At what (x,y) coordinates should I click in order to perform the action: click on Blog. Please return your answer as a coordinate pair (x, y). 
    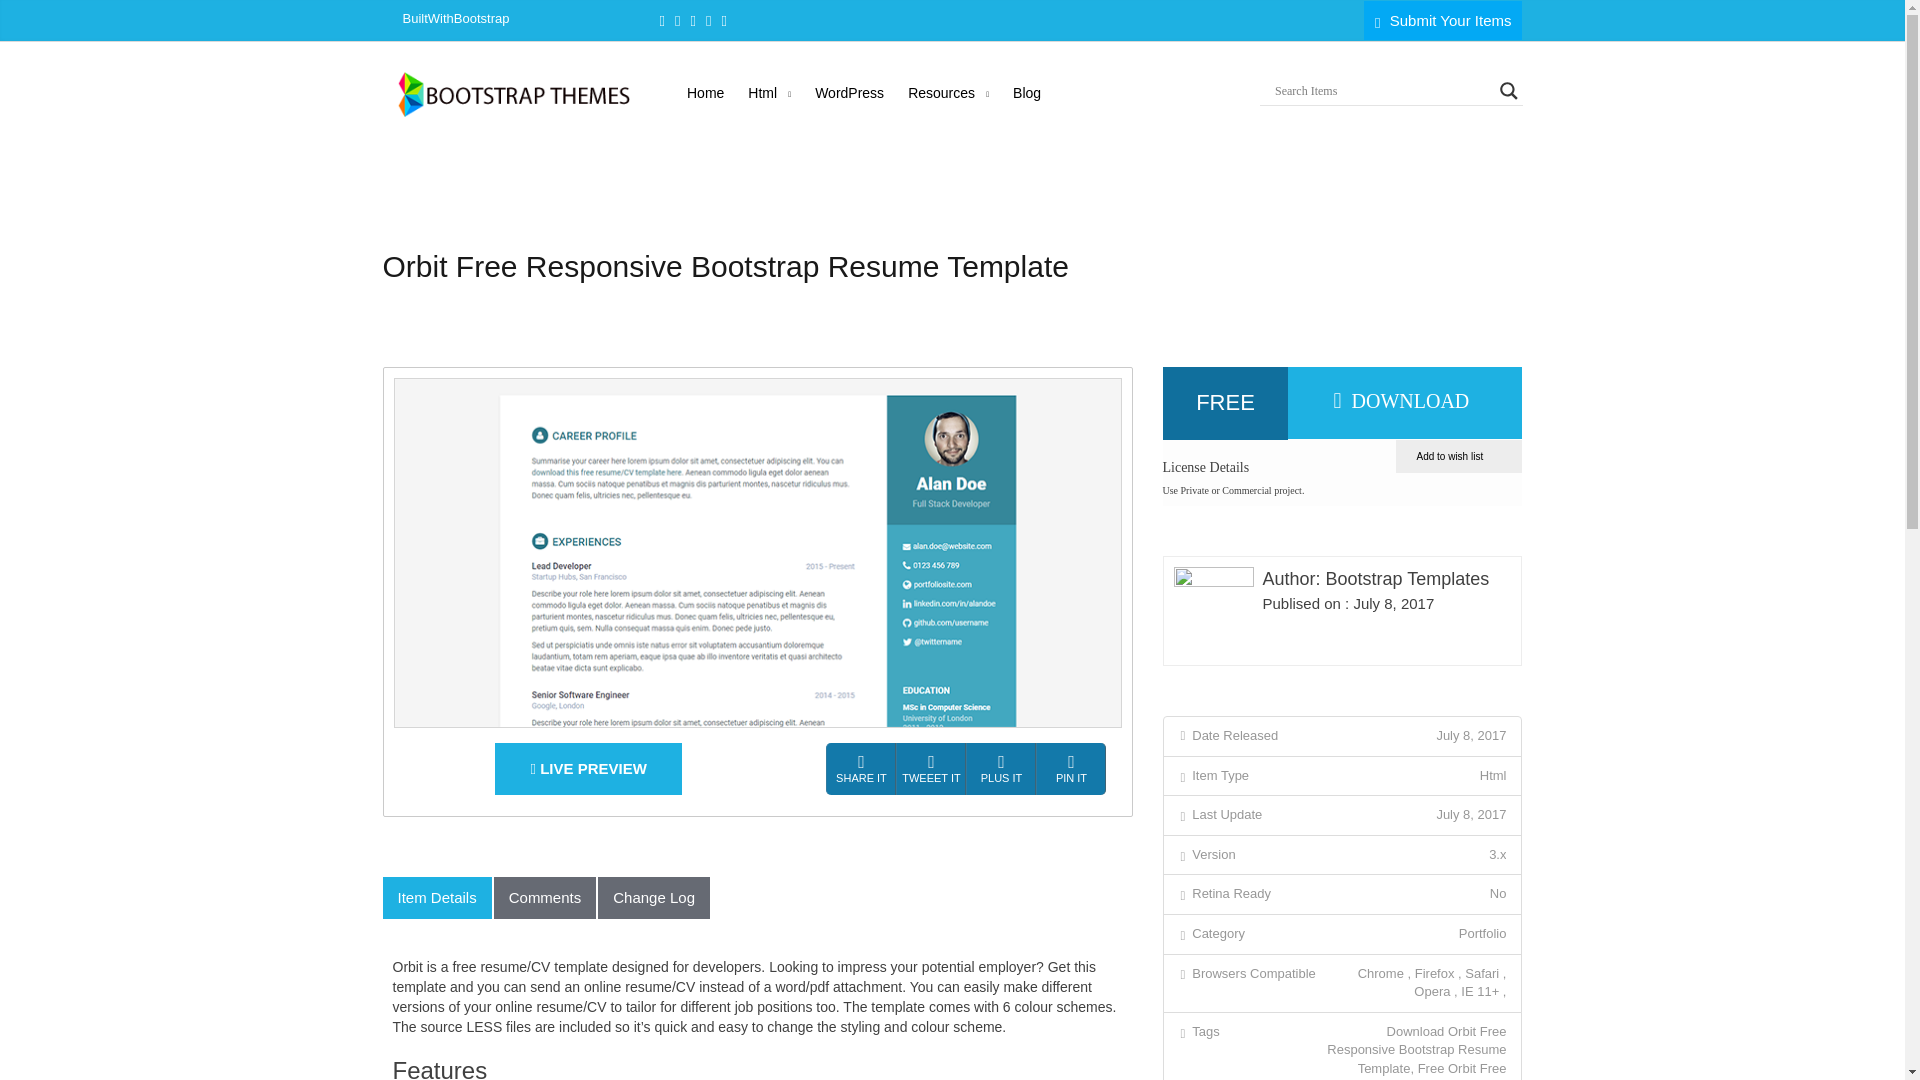
    Looking at the image, I should click on (1026, 92).